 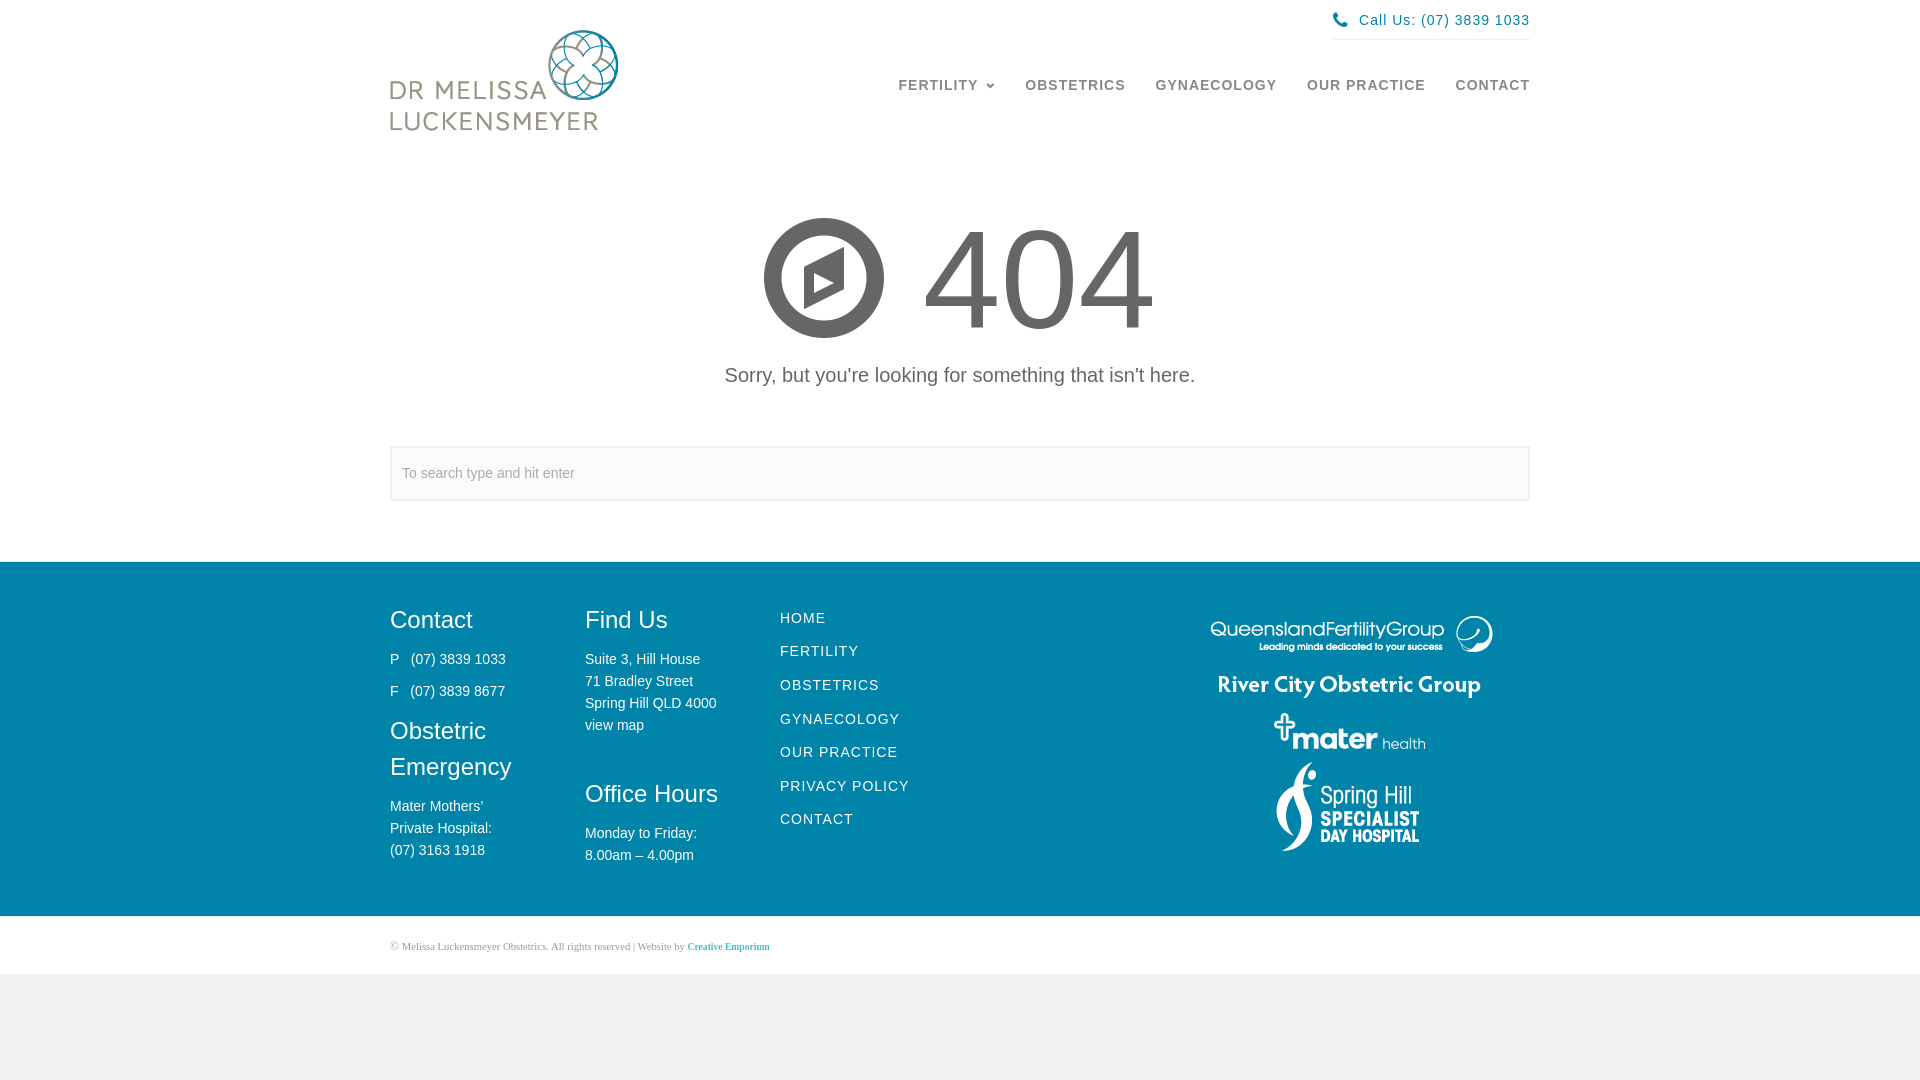 What do you see at coordinates (458, 659) in the screenshot?
I see `(07) 3839 1033` at bounding box center [458, 659].